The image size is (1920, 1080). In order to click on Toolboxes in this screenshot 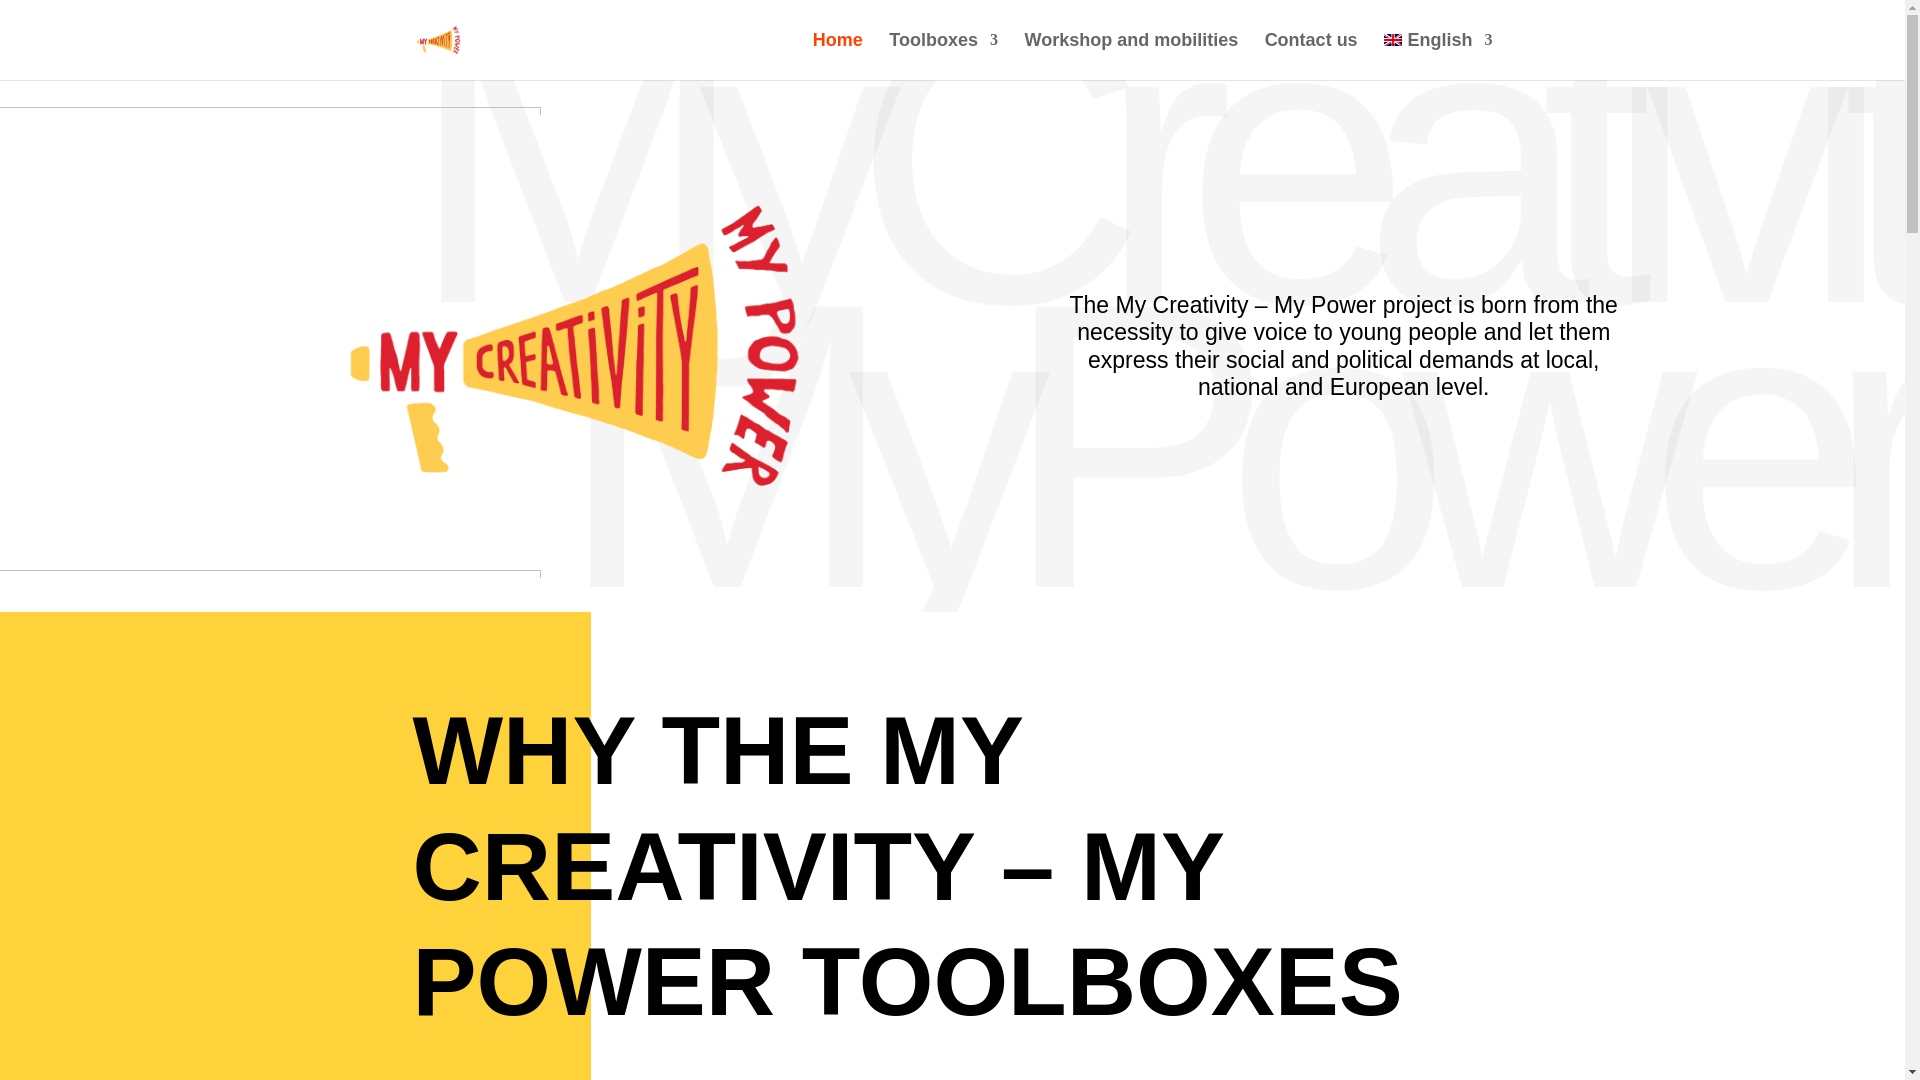, I will do `click(943, 56)`.